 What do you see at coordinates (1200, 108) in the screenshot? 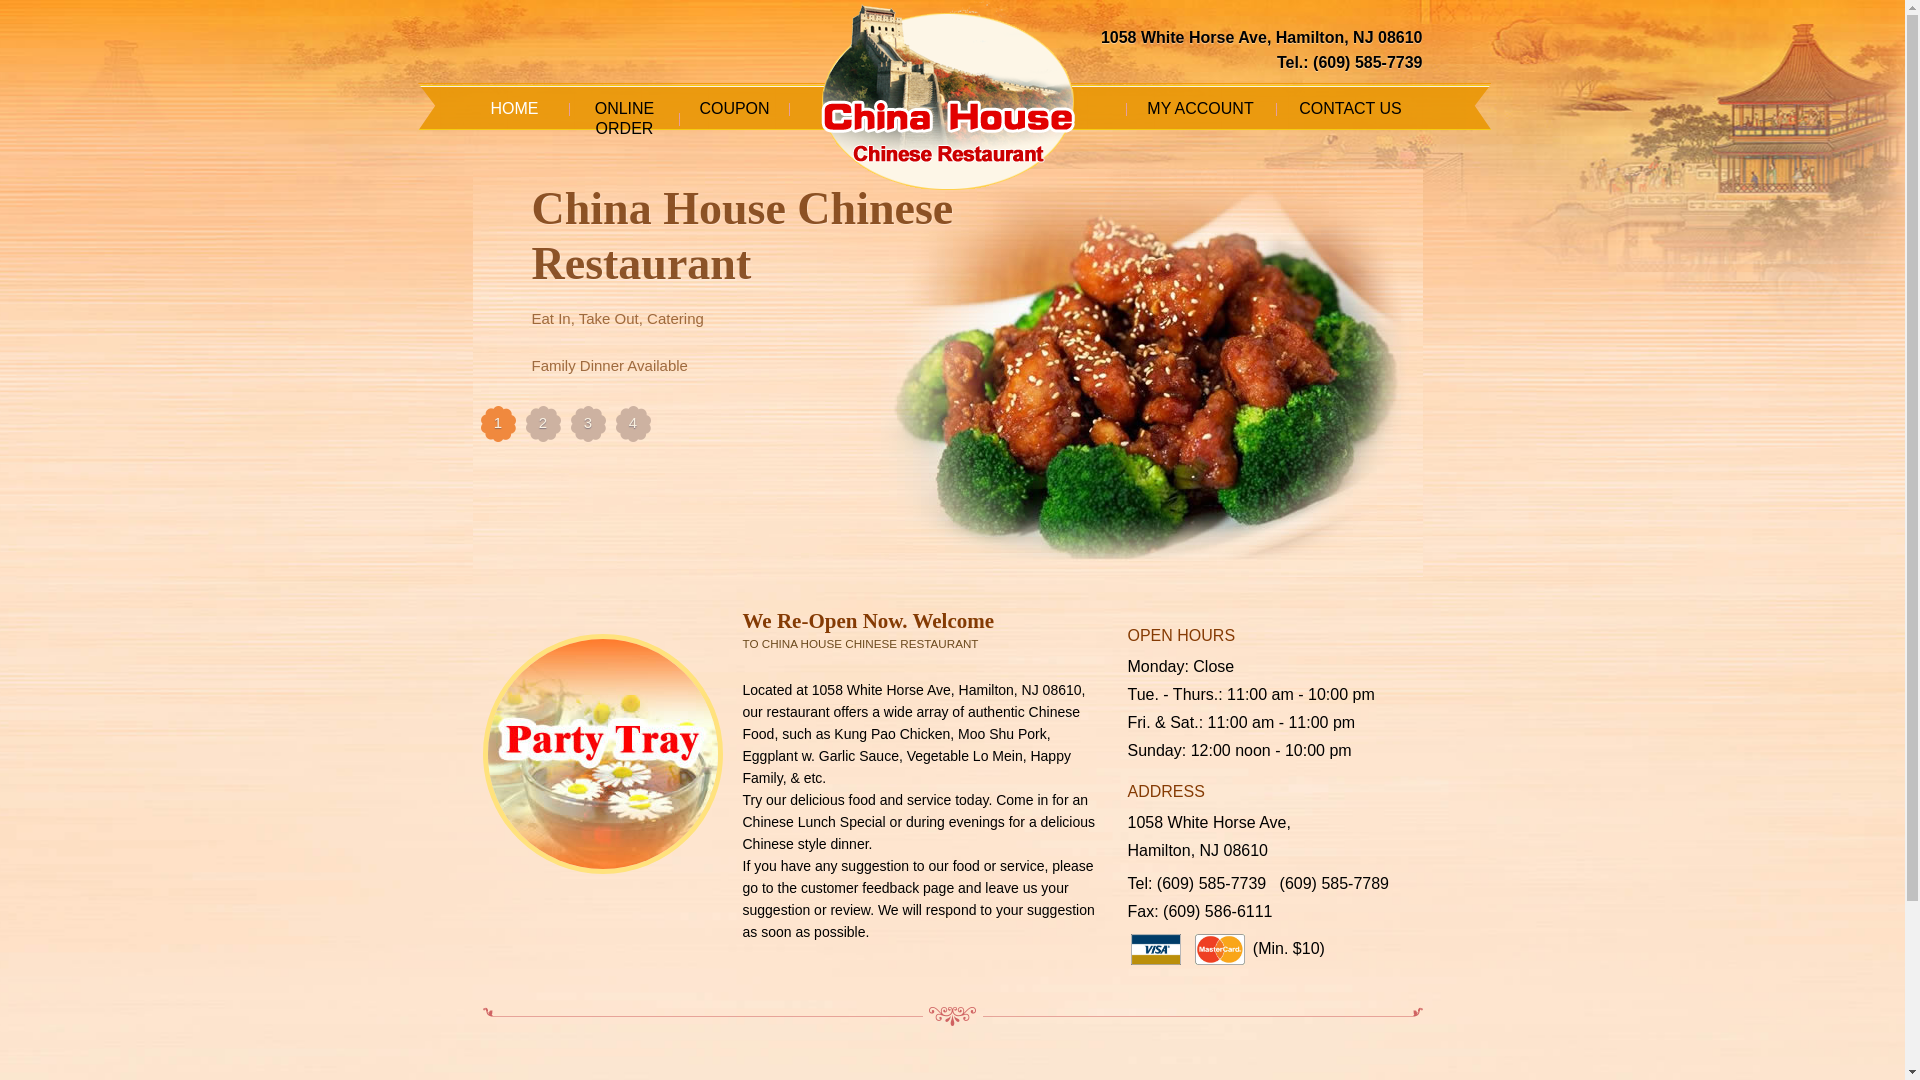
I see `MY ACCOUNT` at bounding box center [1200, 108].